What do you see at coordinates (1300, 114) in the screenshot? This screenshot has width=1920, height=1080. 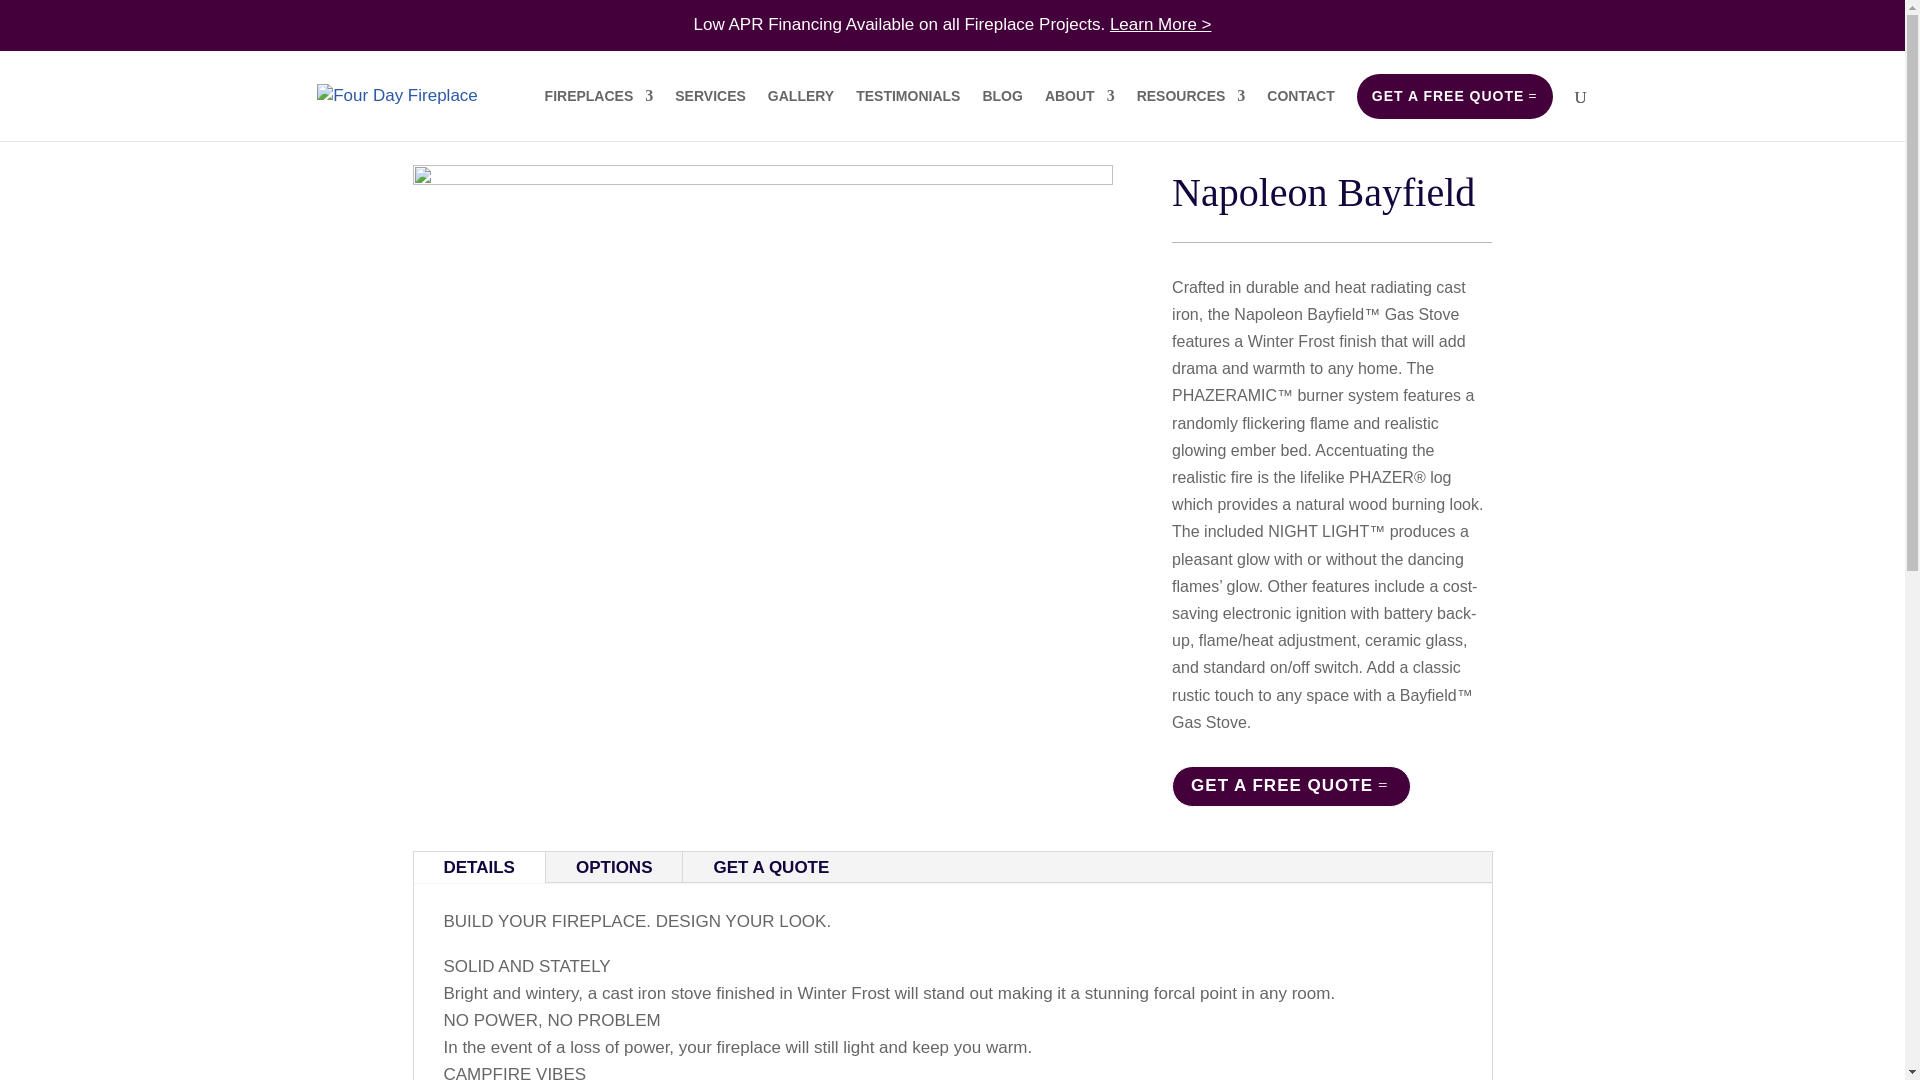 I see `CONTACT` at bounding box center [1300, 114].